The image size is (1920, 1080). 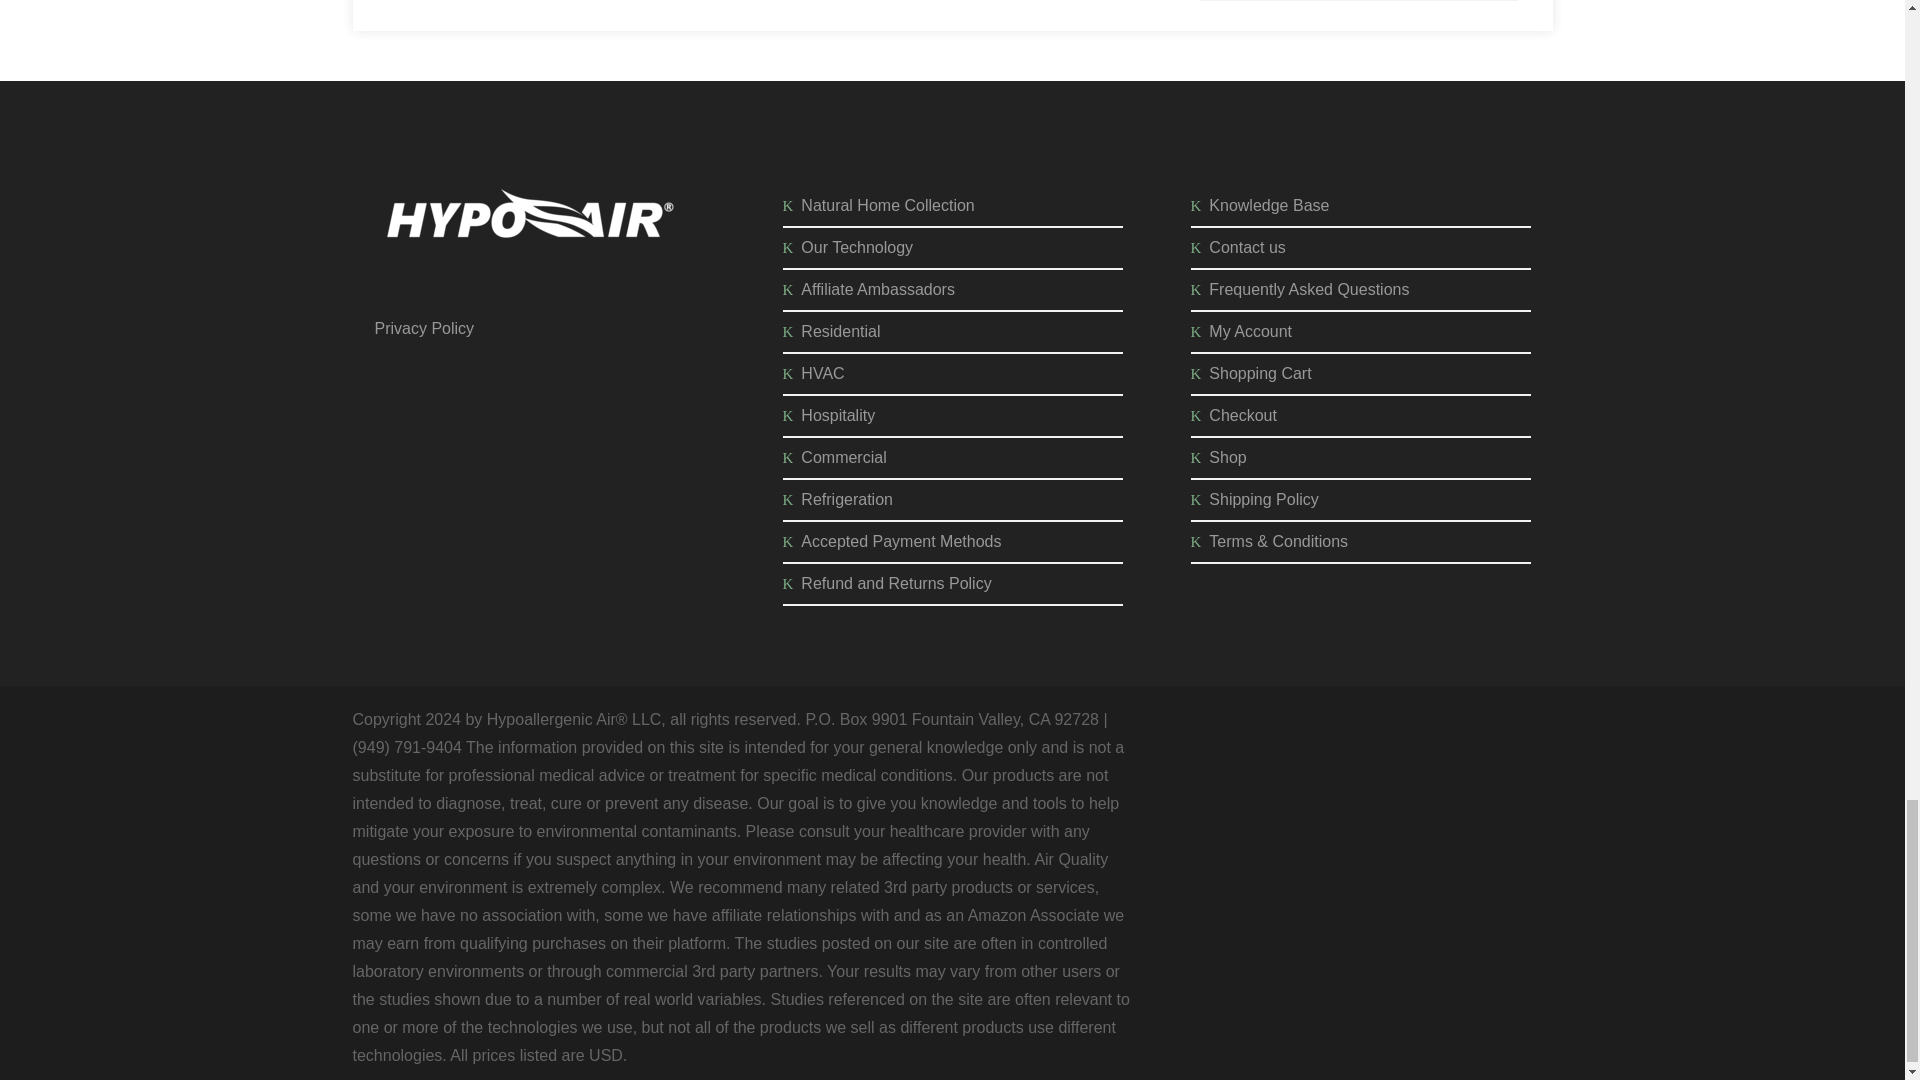 What do you see at coordinates (424, 328) in the screenshot?
I see `Privacy Policy` at bounding box center [424, 328].